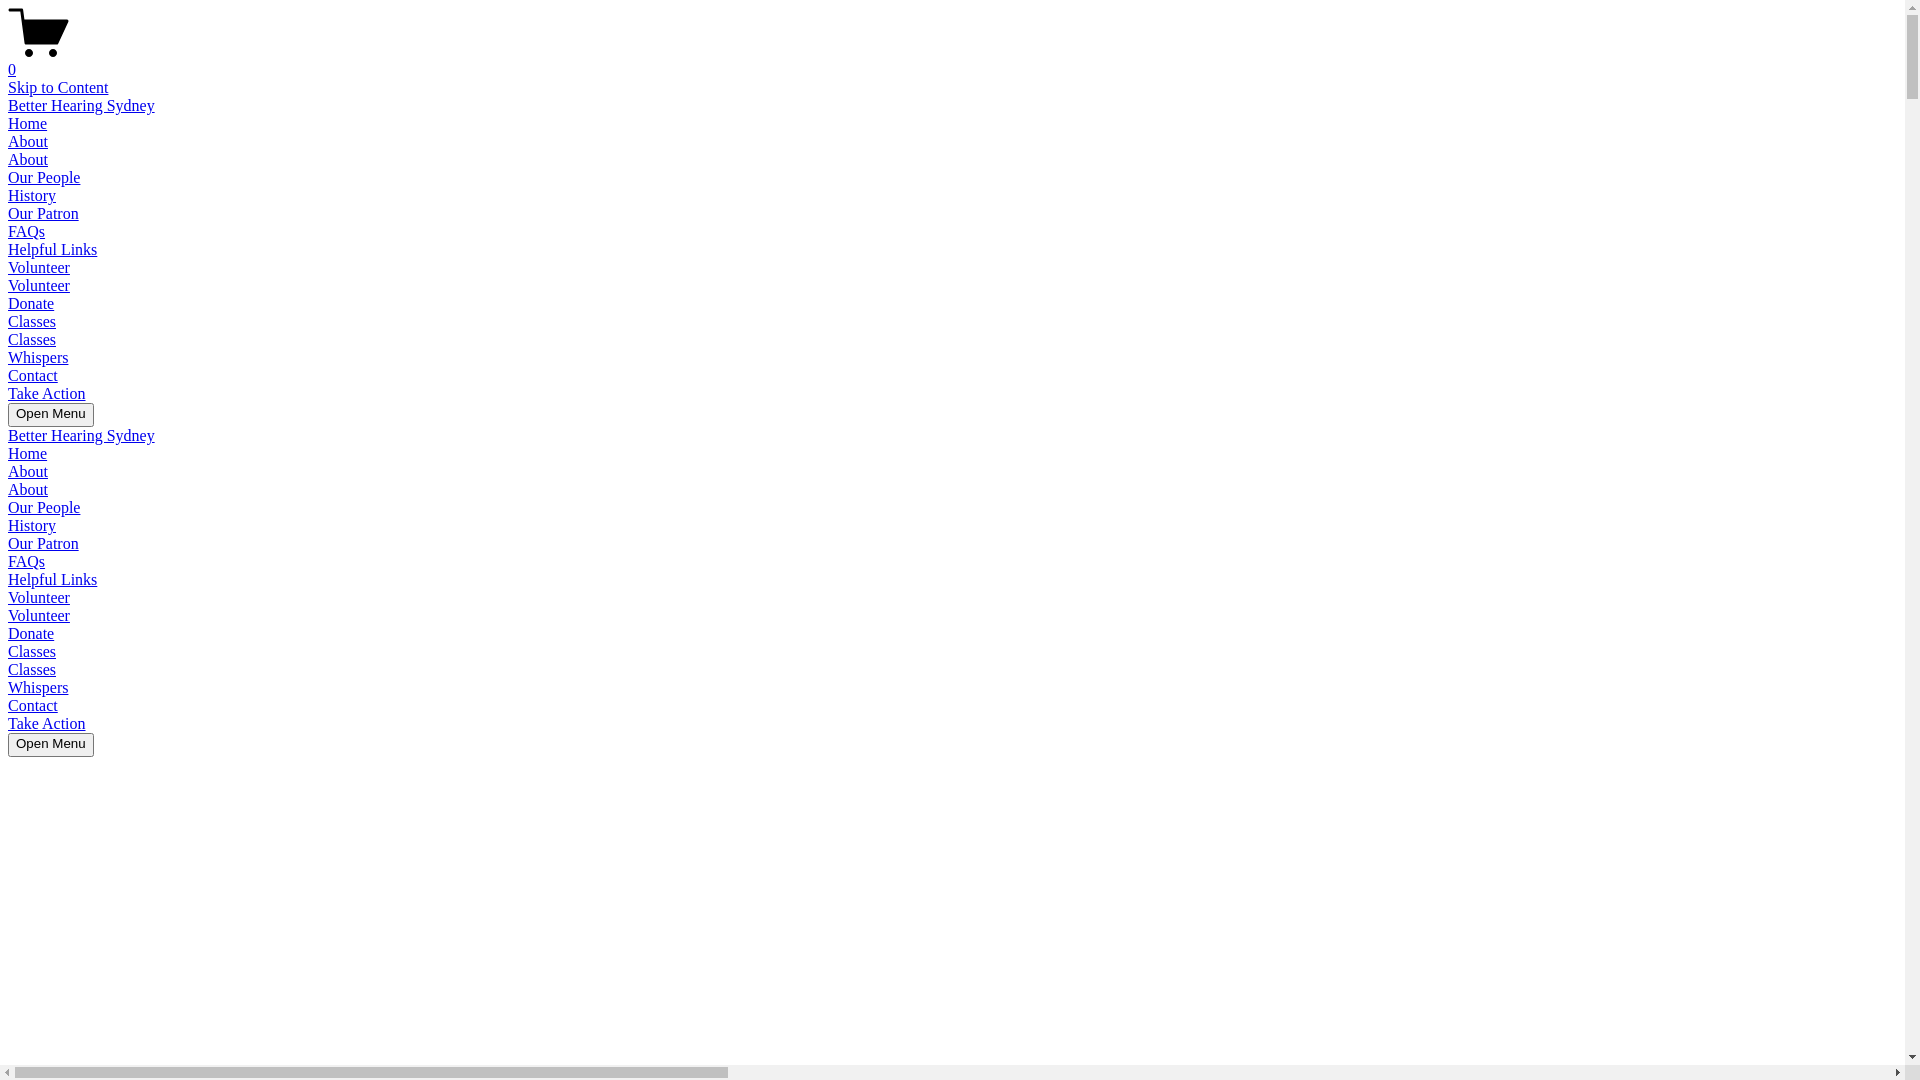  What do you see at coordinates (28, 454) in the screenshot?
I see `Home` at bounding box center [28, 454].